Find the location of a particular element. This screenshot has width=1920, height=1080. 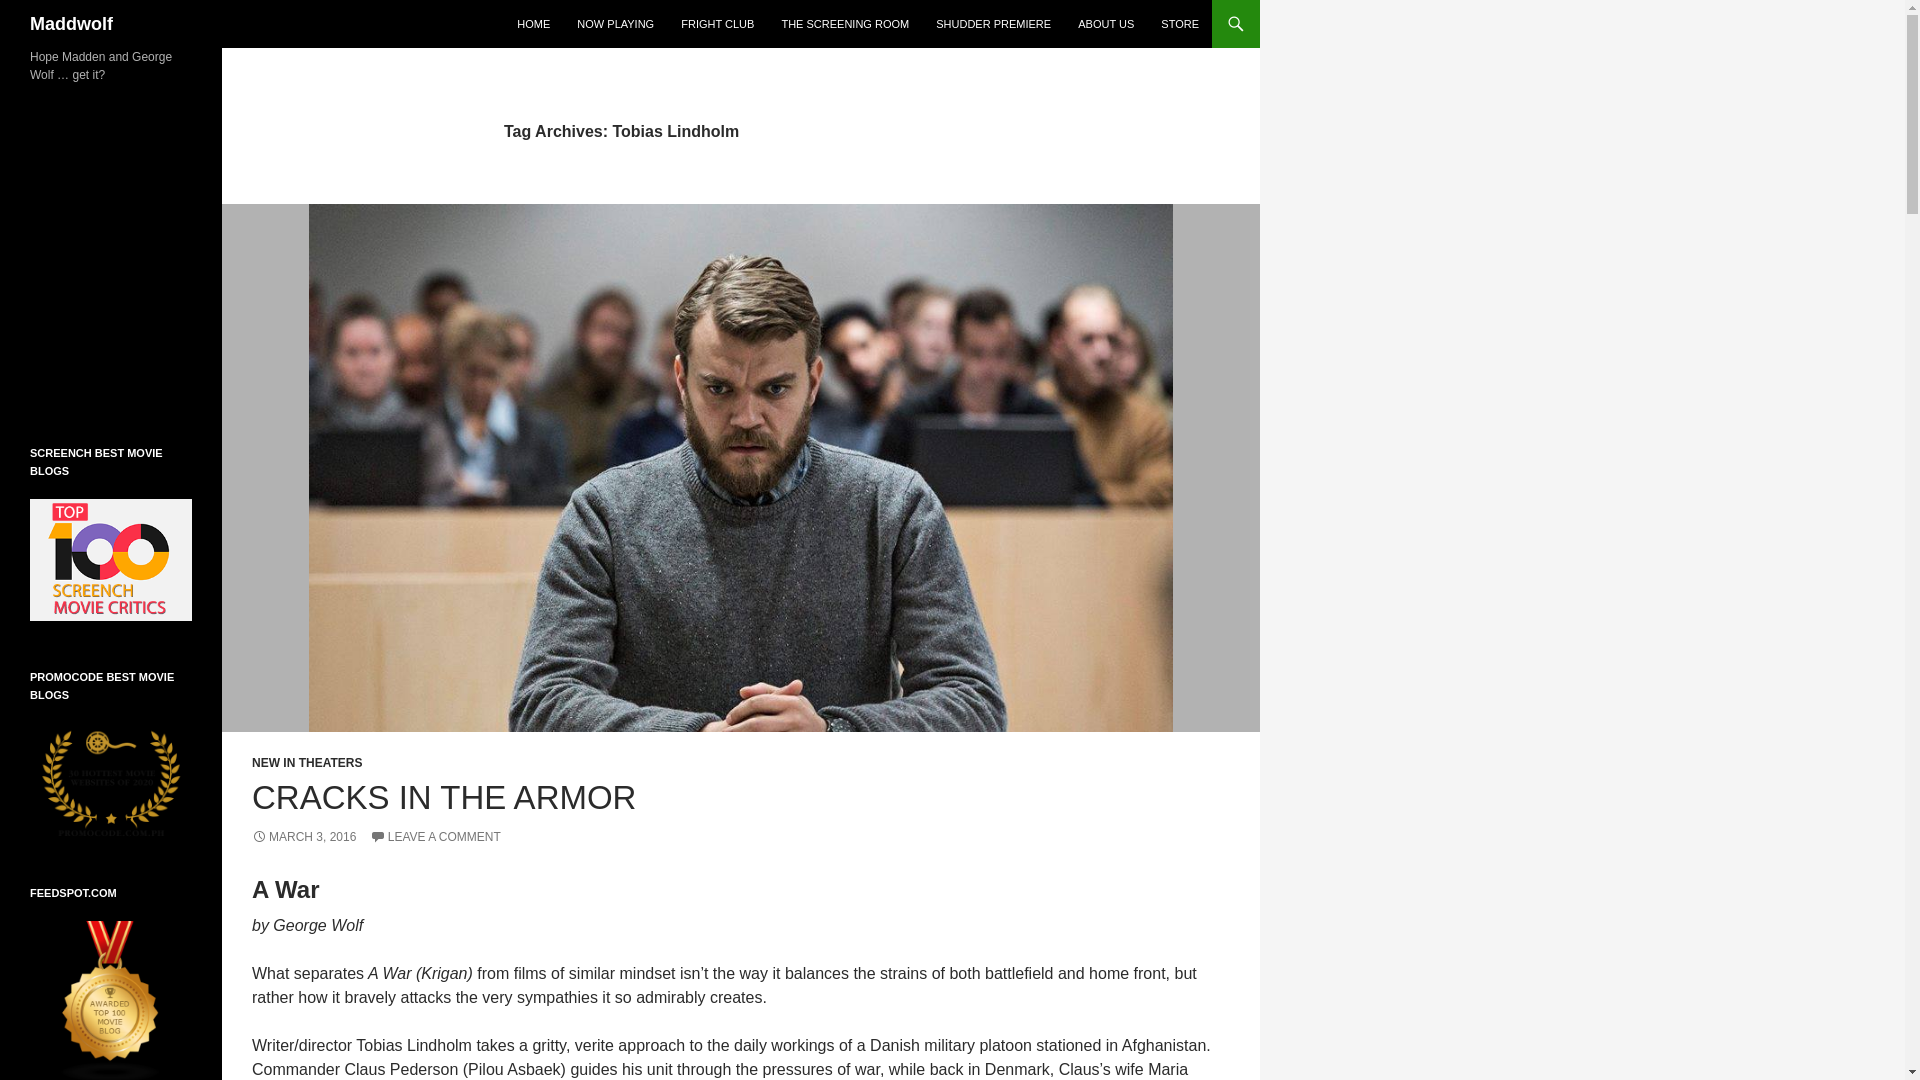

THE SCREENING ROOM is located at coordinates (845, 24).